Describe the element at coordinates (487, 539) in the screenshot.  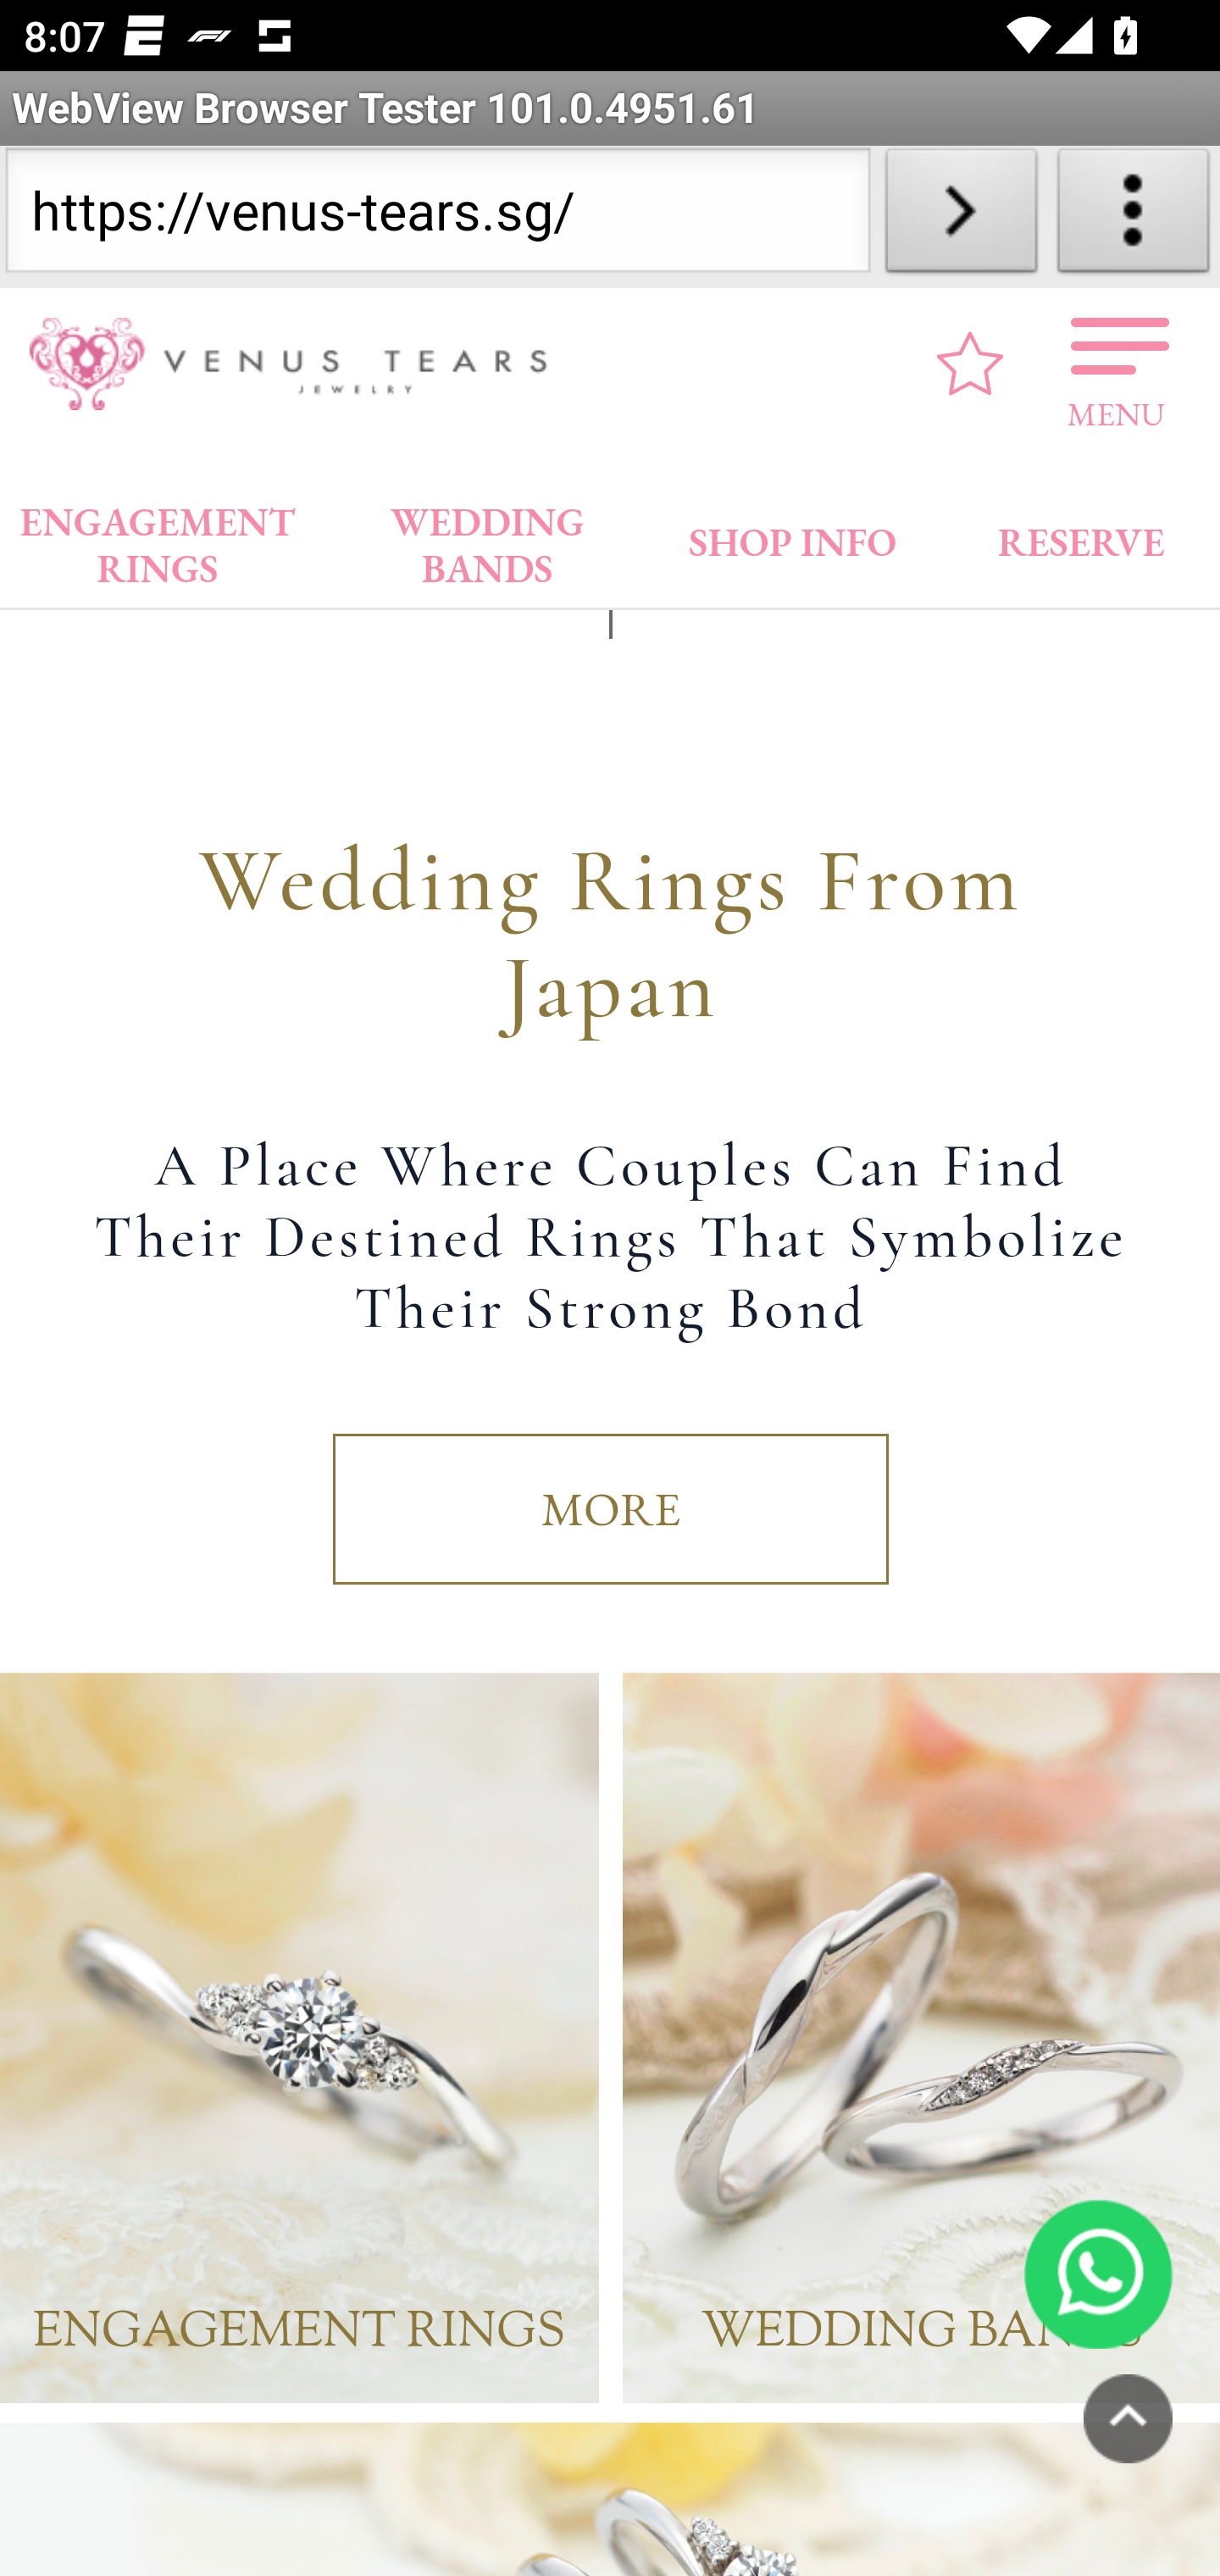
I see `WEDDING BANDS WEDDING BANDS` at that location.